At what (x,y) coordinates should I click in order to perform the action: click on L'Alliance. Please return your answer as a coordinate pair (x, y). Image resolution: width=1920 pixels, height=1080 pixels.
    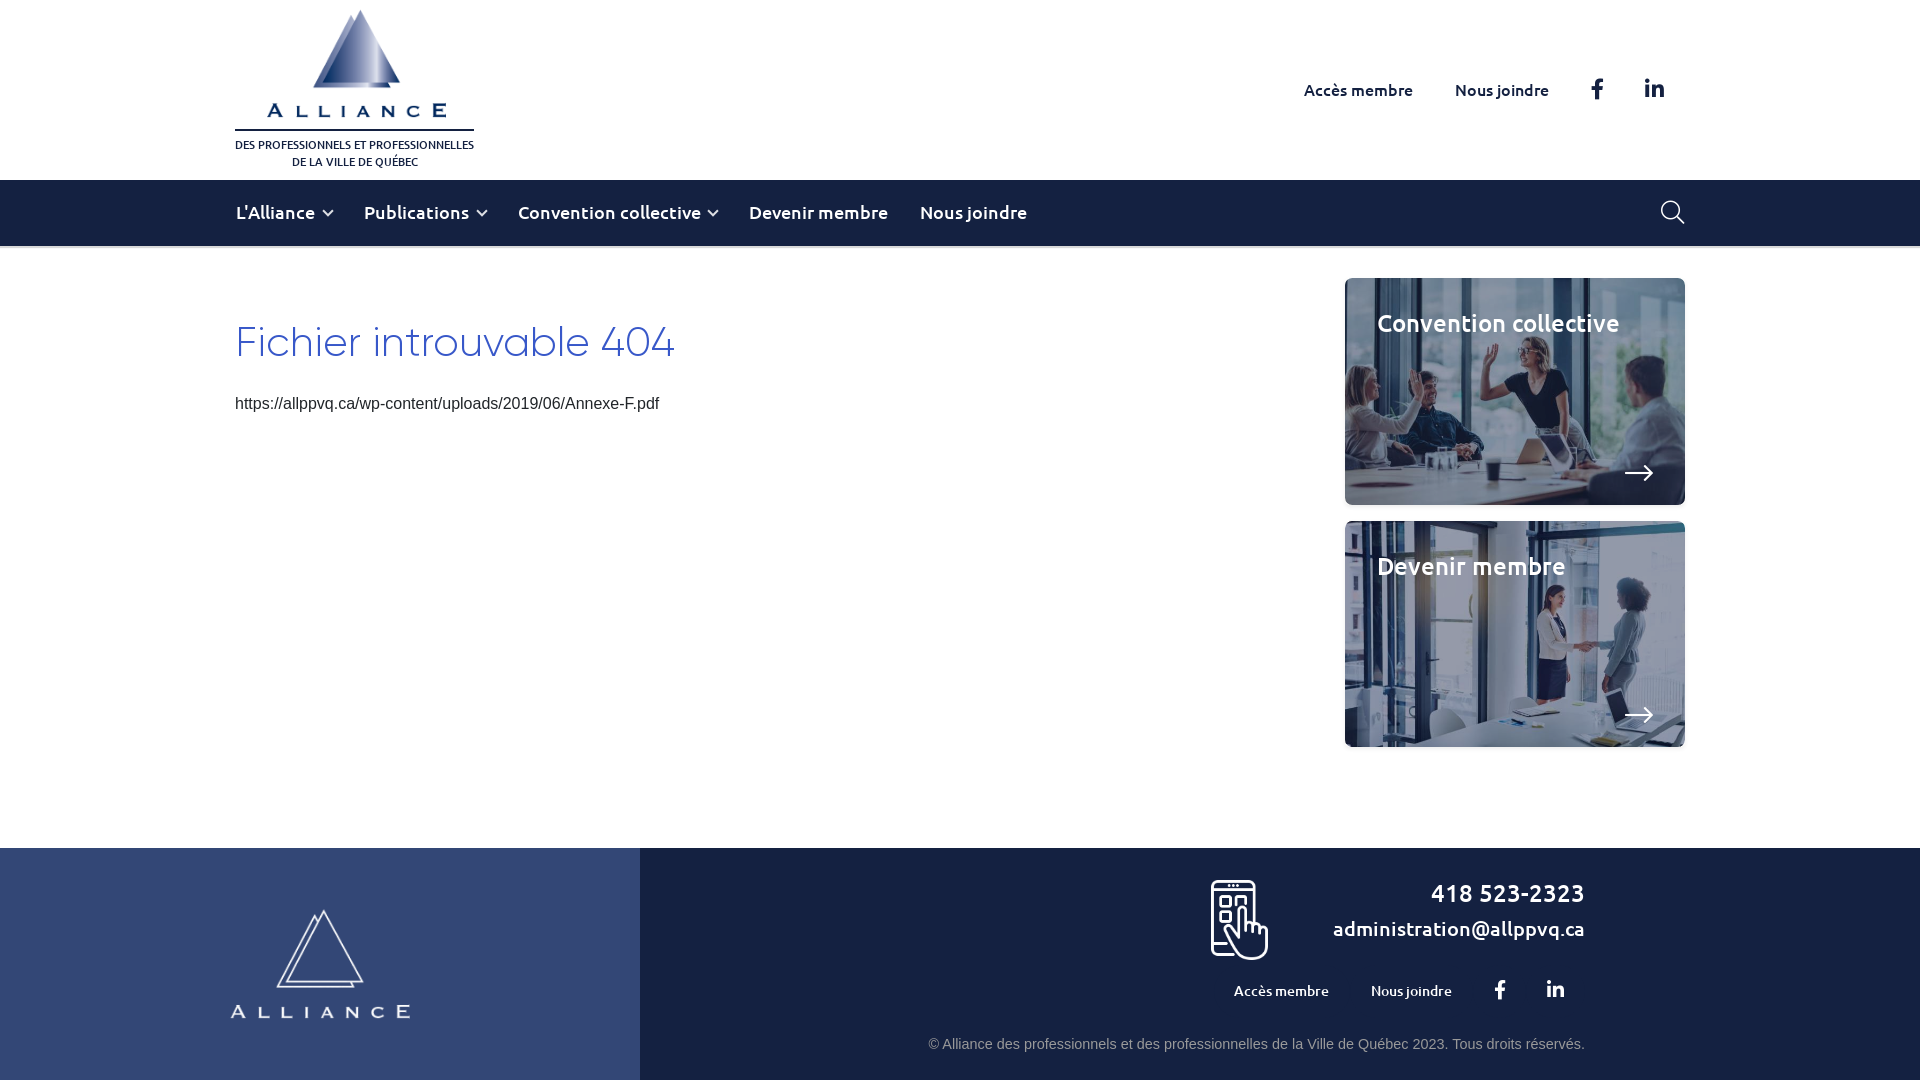
    Looking at the image, I should click on (284, 213).